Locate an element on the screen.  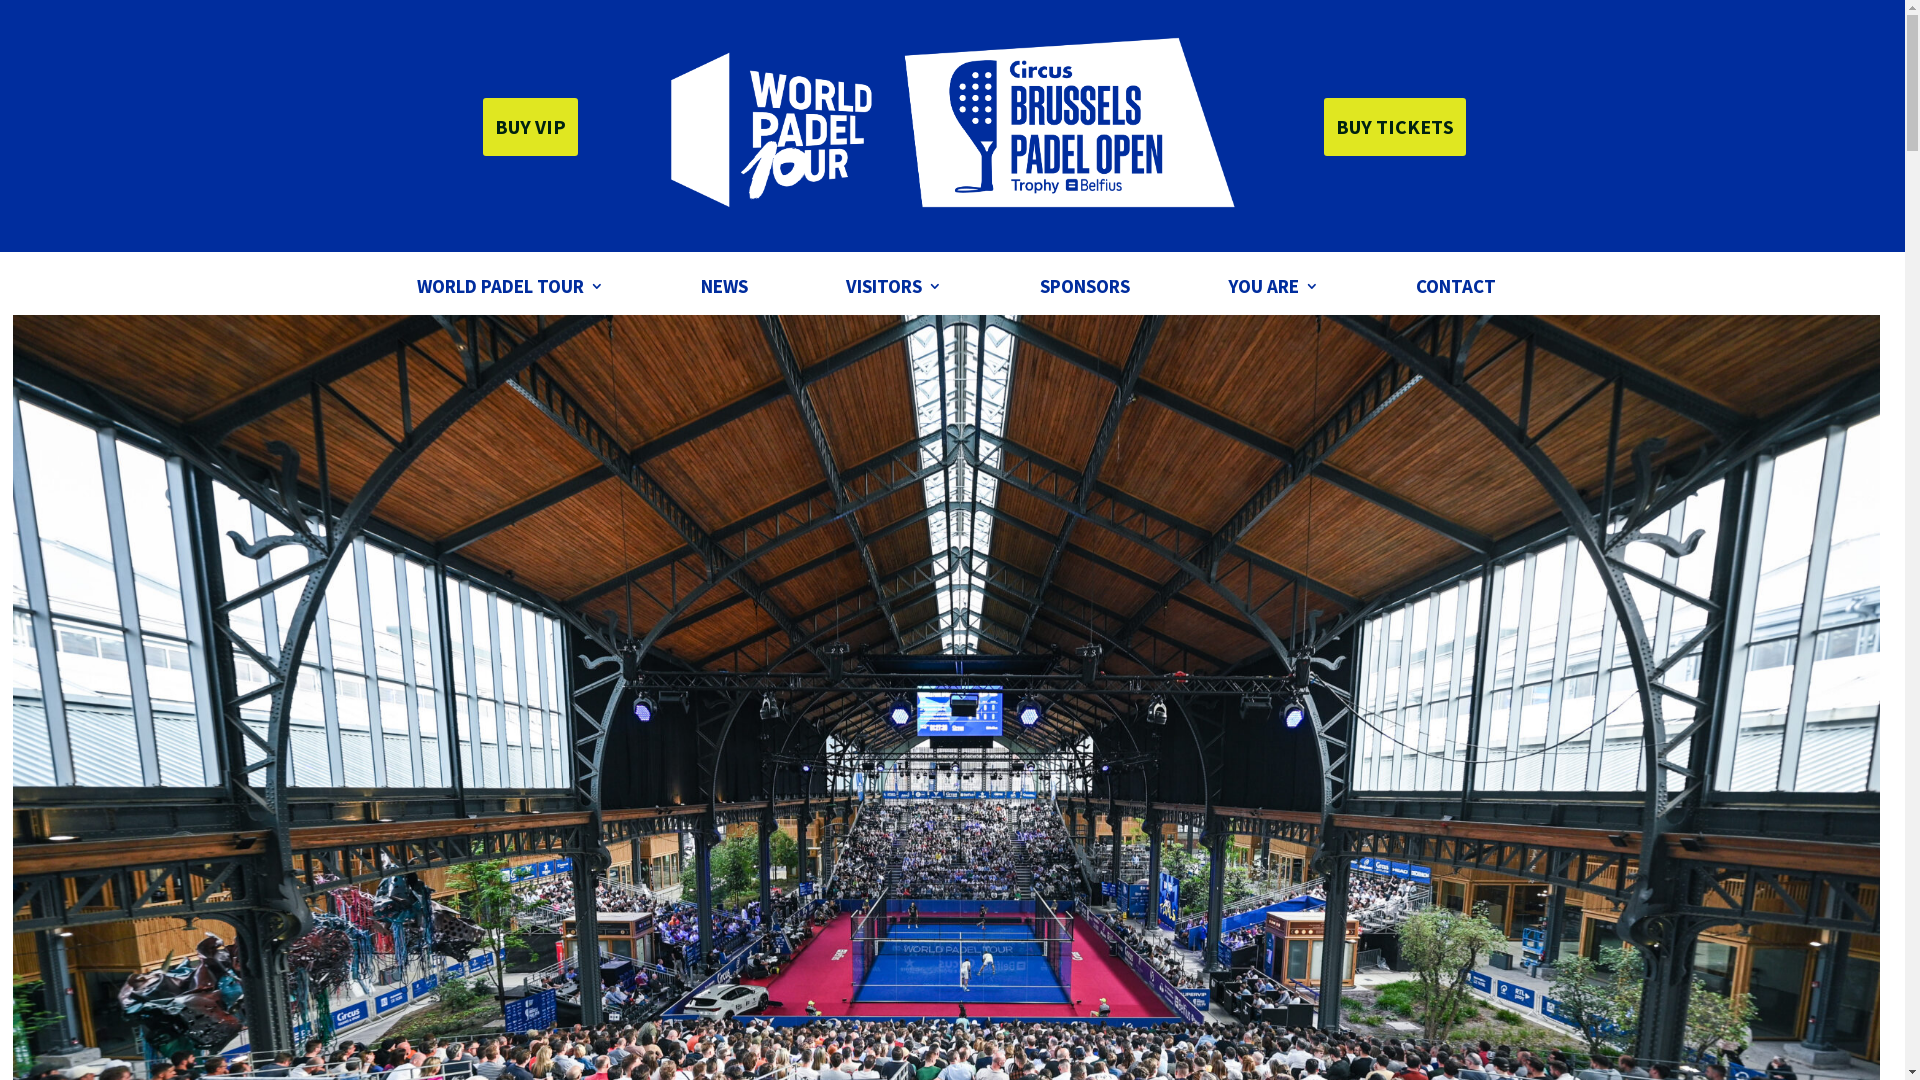
BUY TICKETS is located at coordinates (1395, 126).